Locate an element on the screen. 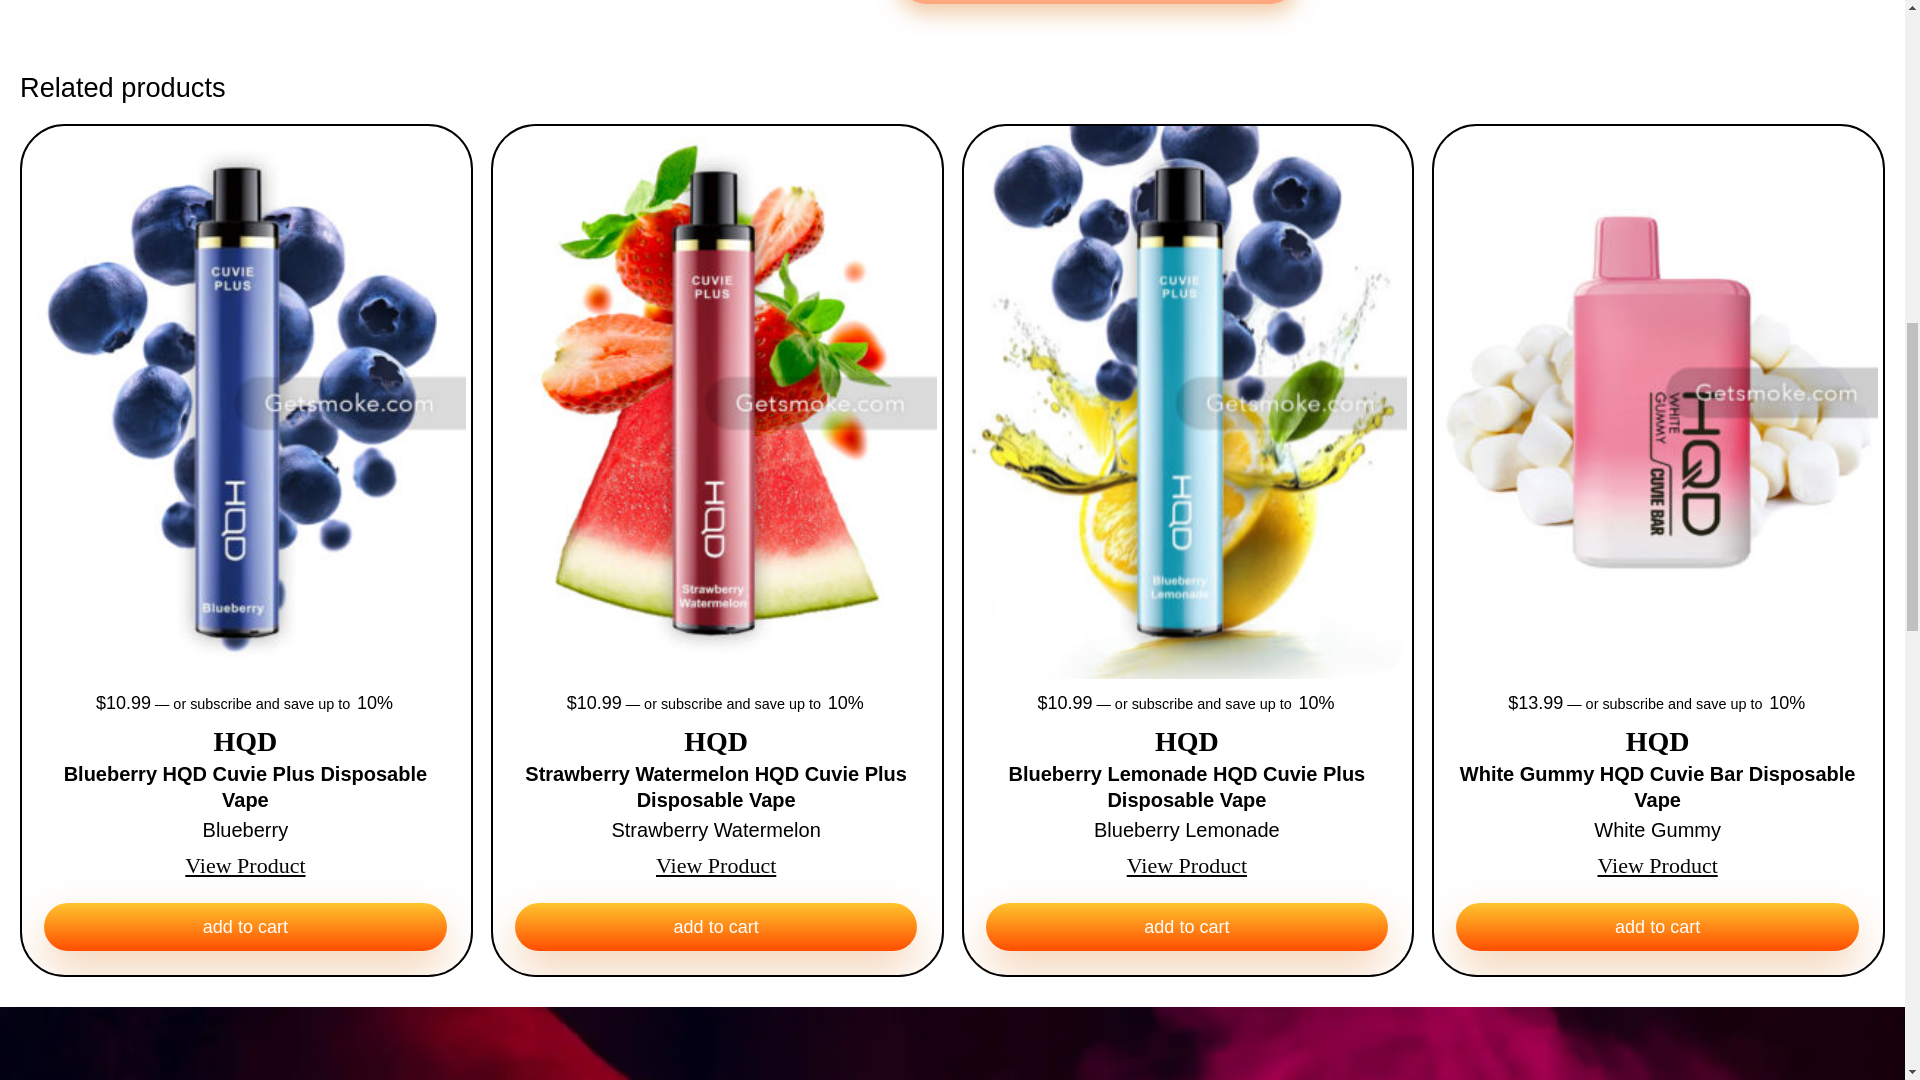 The height and width of the screenshot is (1080, 1920). White Gummy HQD Cuvie Bar Disposable Vape is located at coordinates (1656, 788).